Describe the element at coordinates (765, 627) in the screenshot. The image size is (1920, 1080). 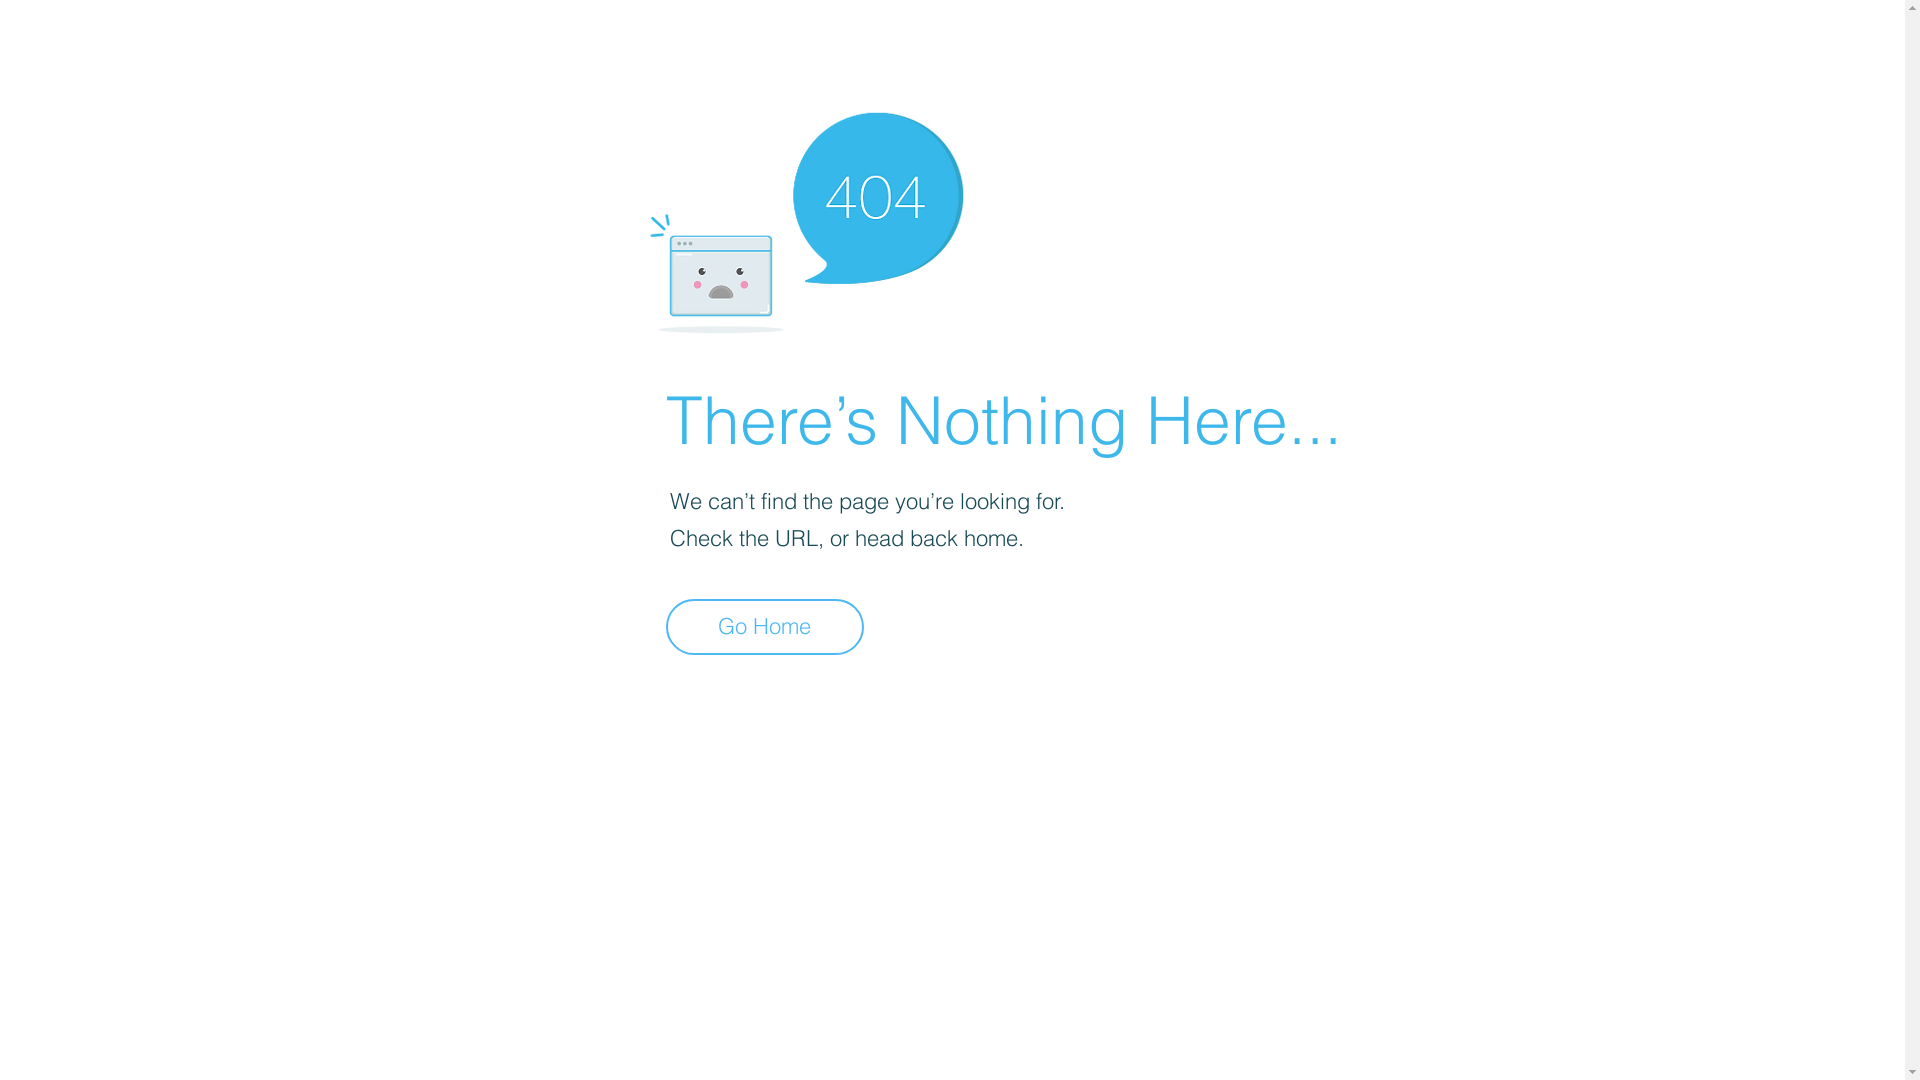
I see `Go Home` at that location.